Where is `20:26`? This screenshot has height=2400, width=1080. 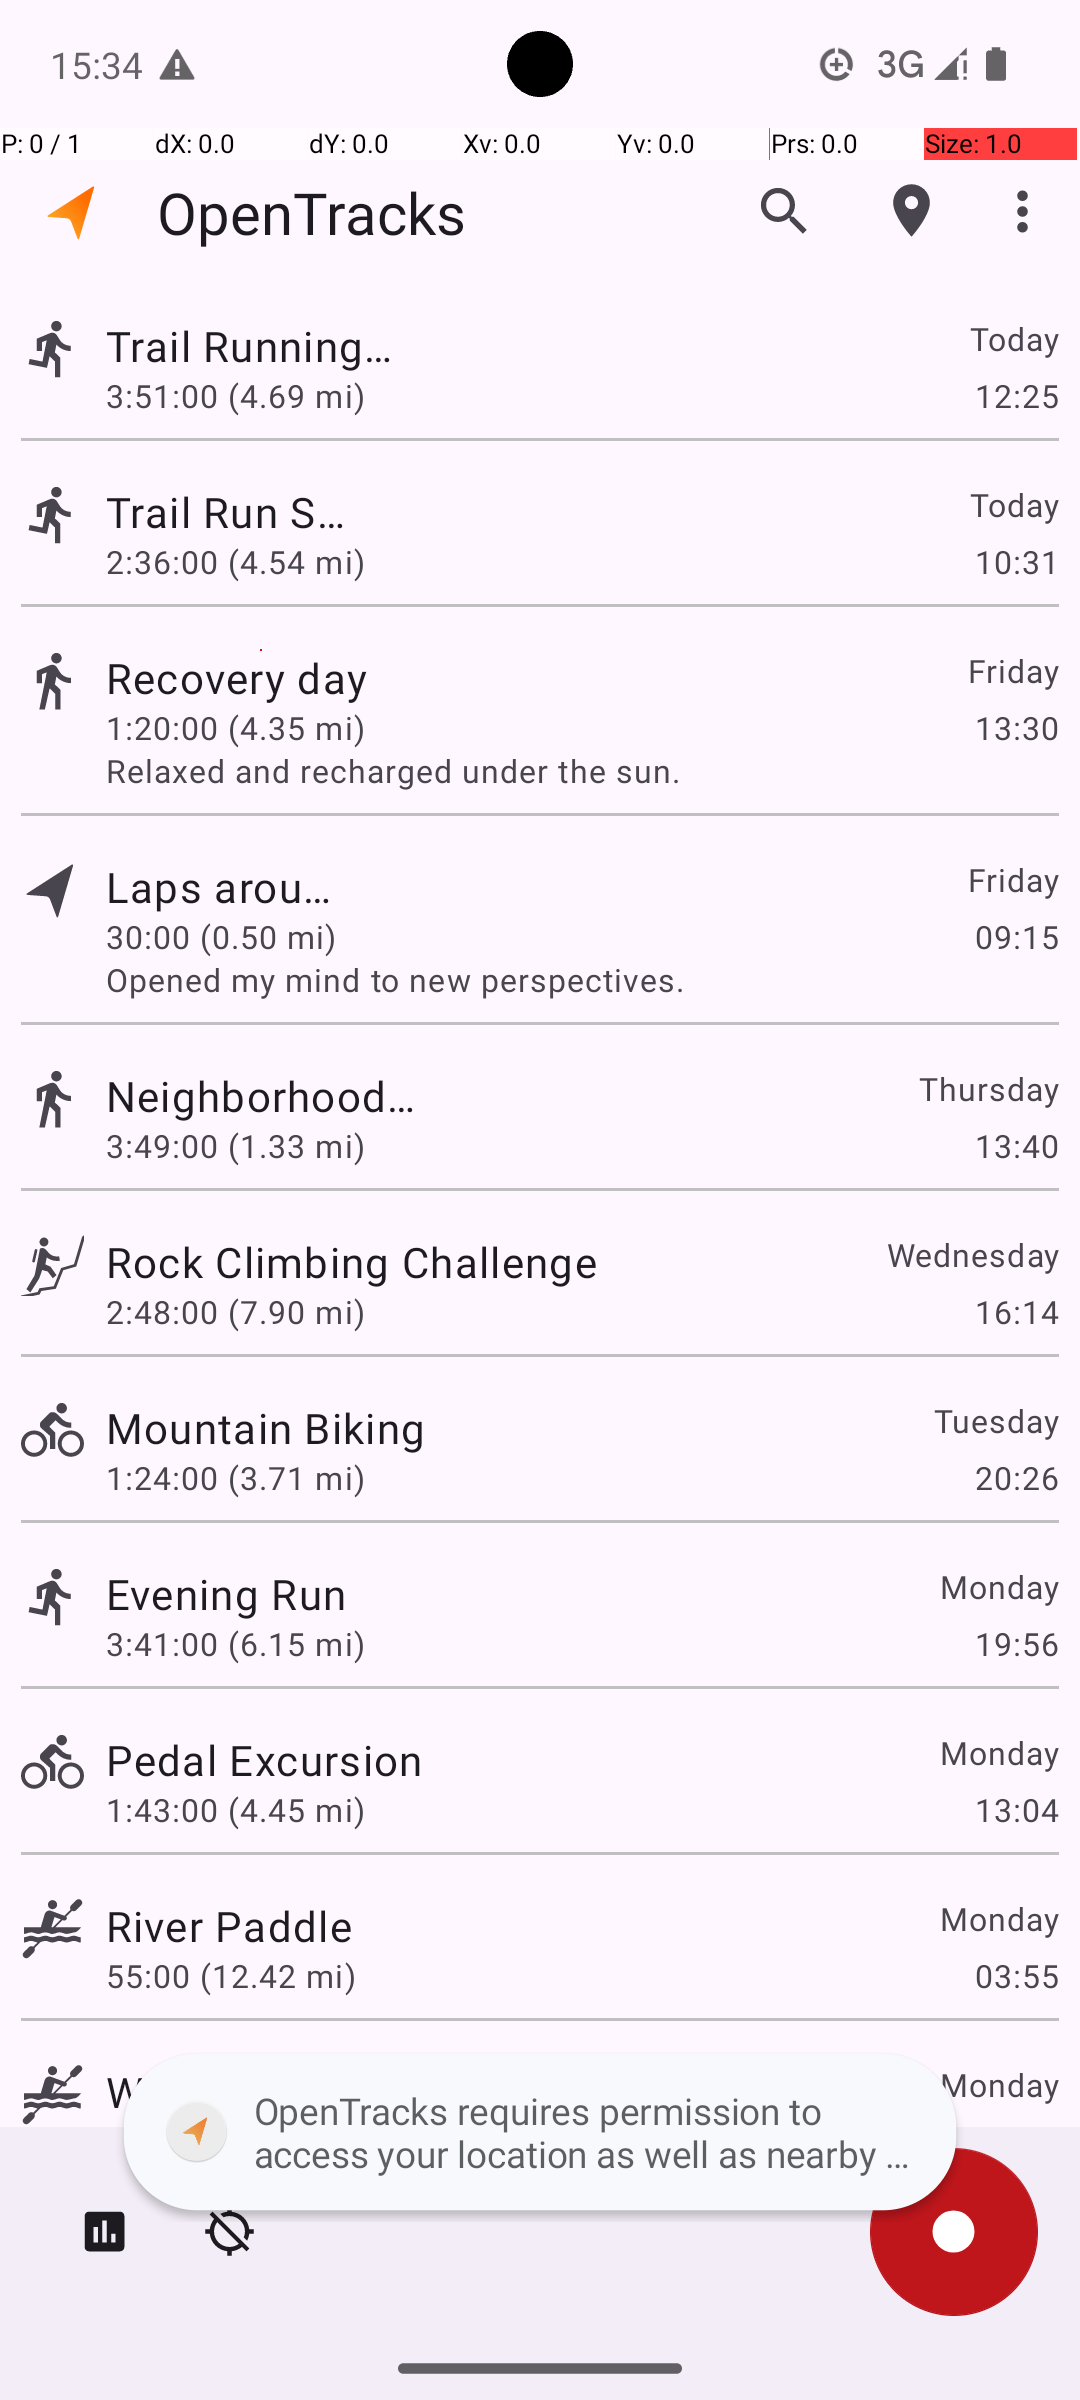 20:26 is located at coordinates (1016, 1478).